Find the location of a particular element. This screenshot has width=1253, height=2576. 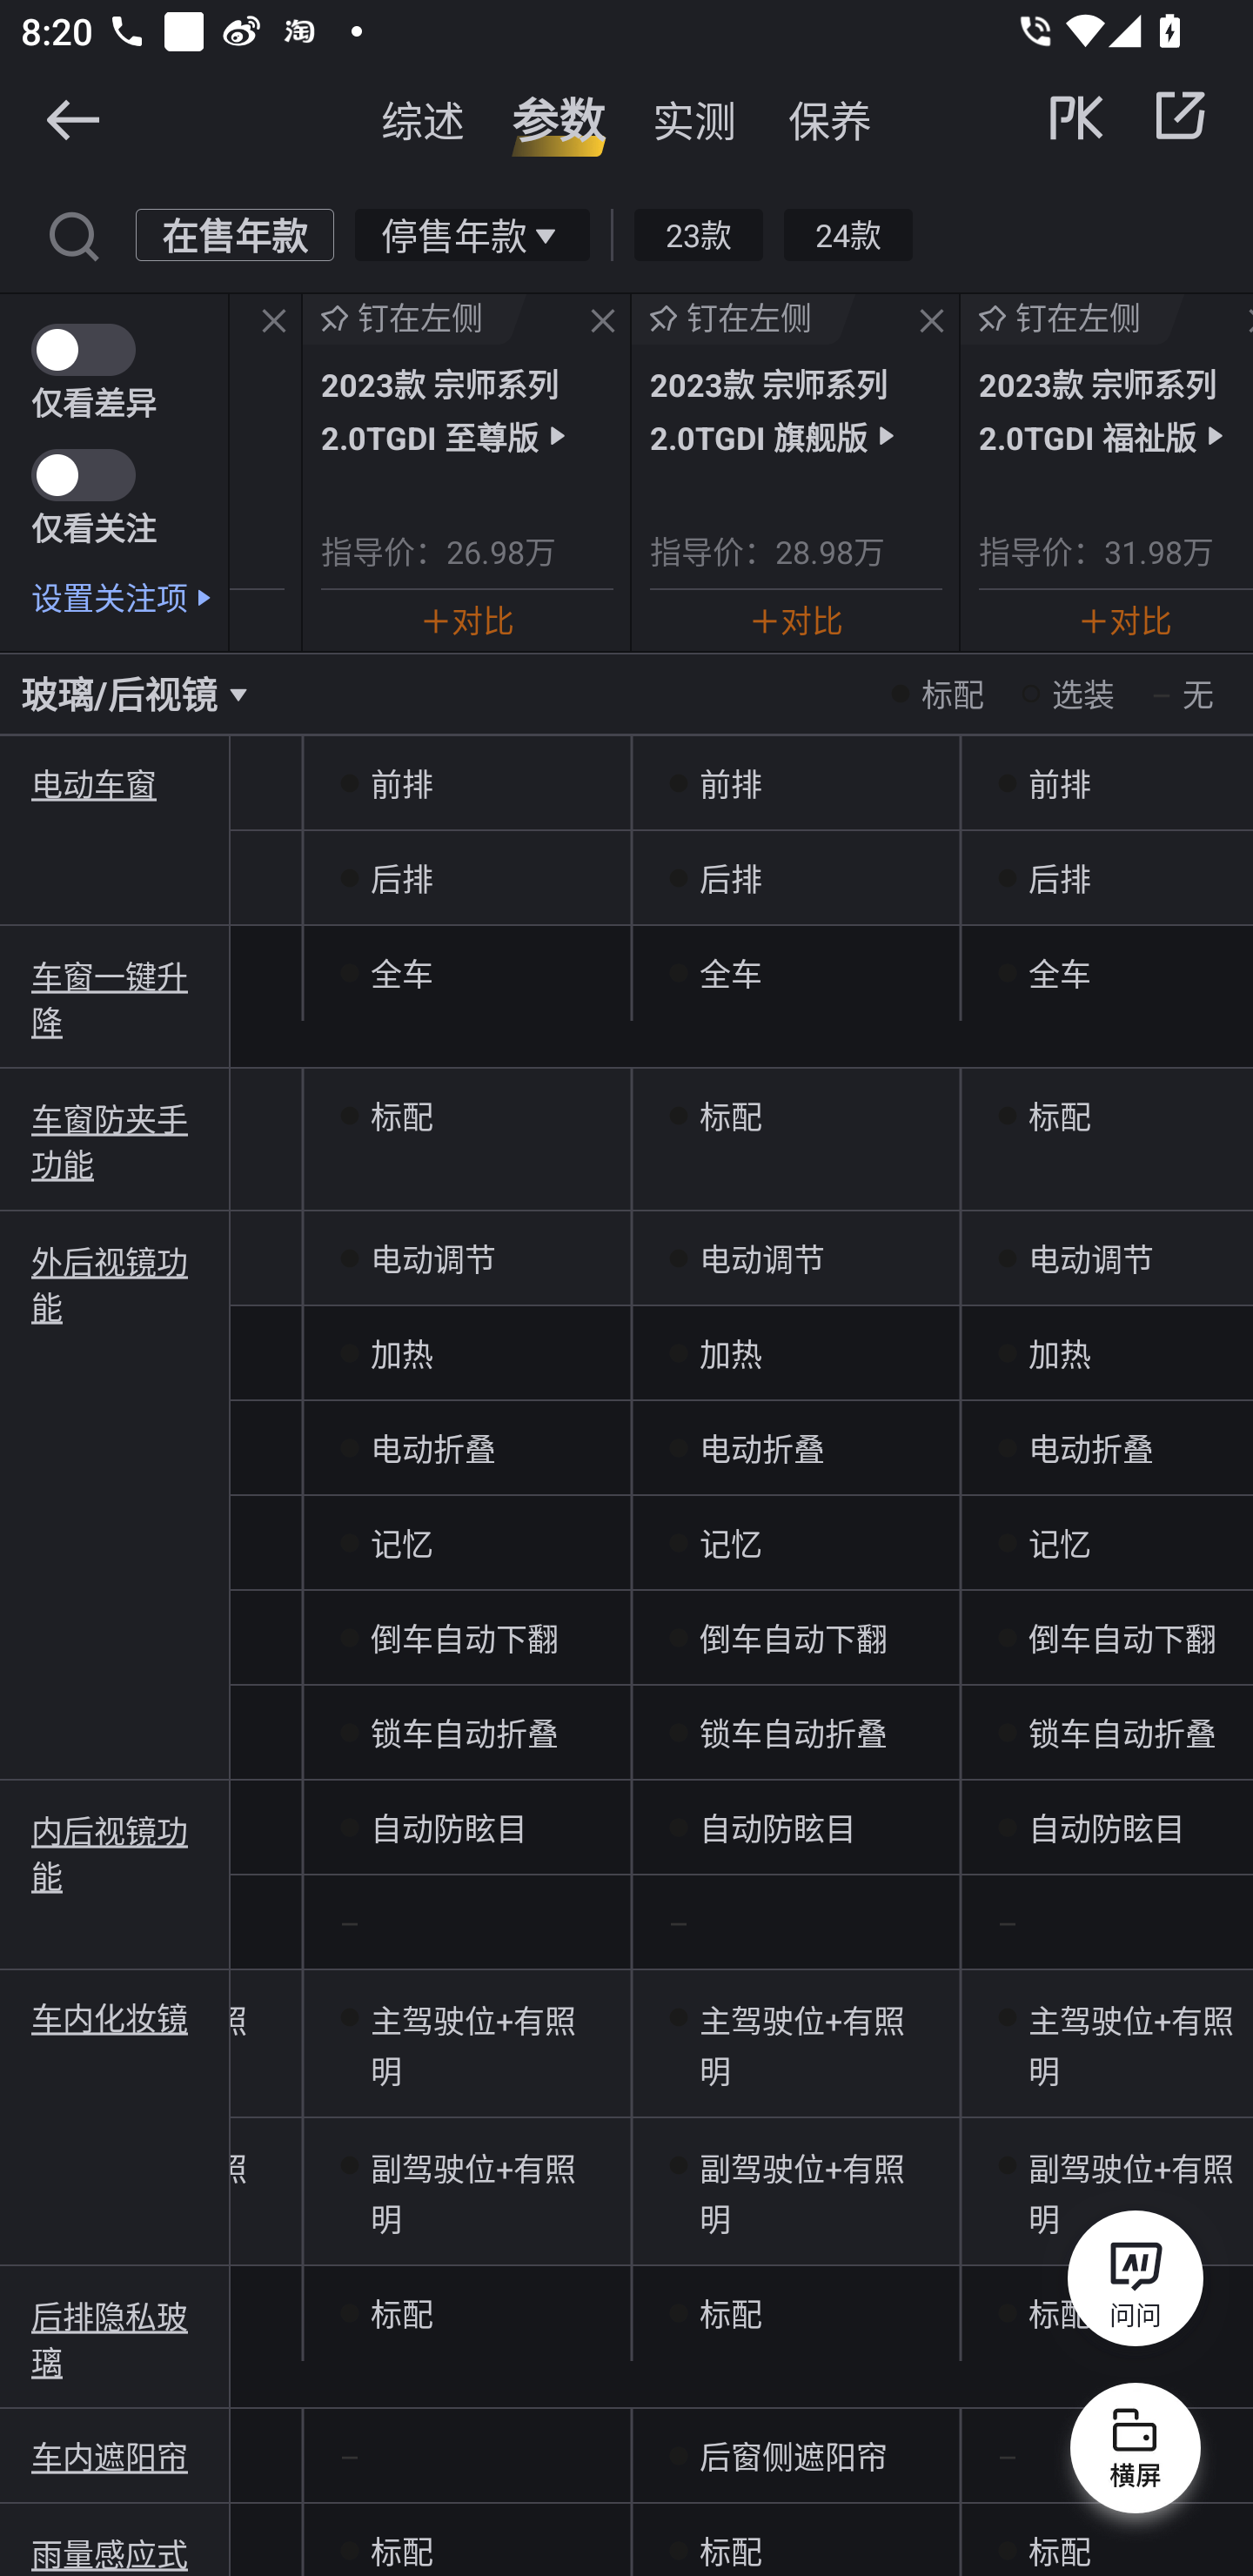

电动折叠 is located at coordinates (795, 1448).